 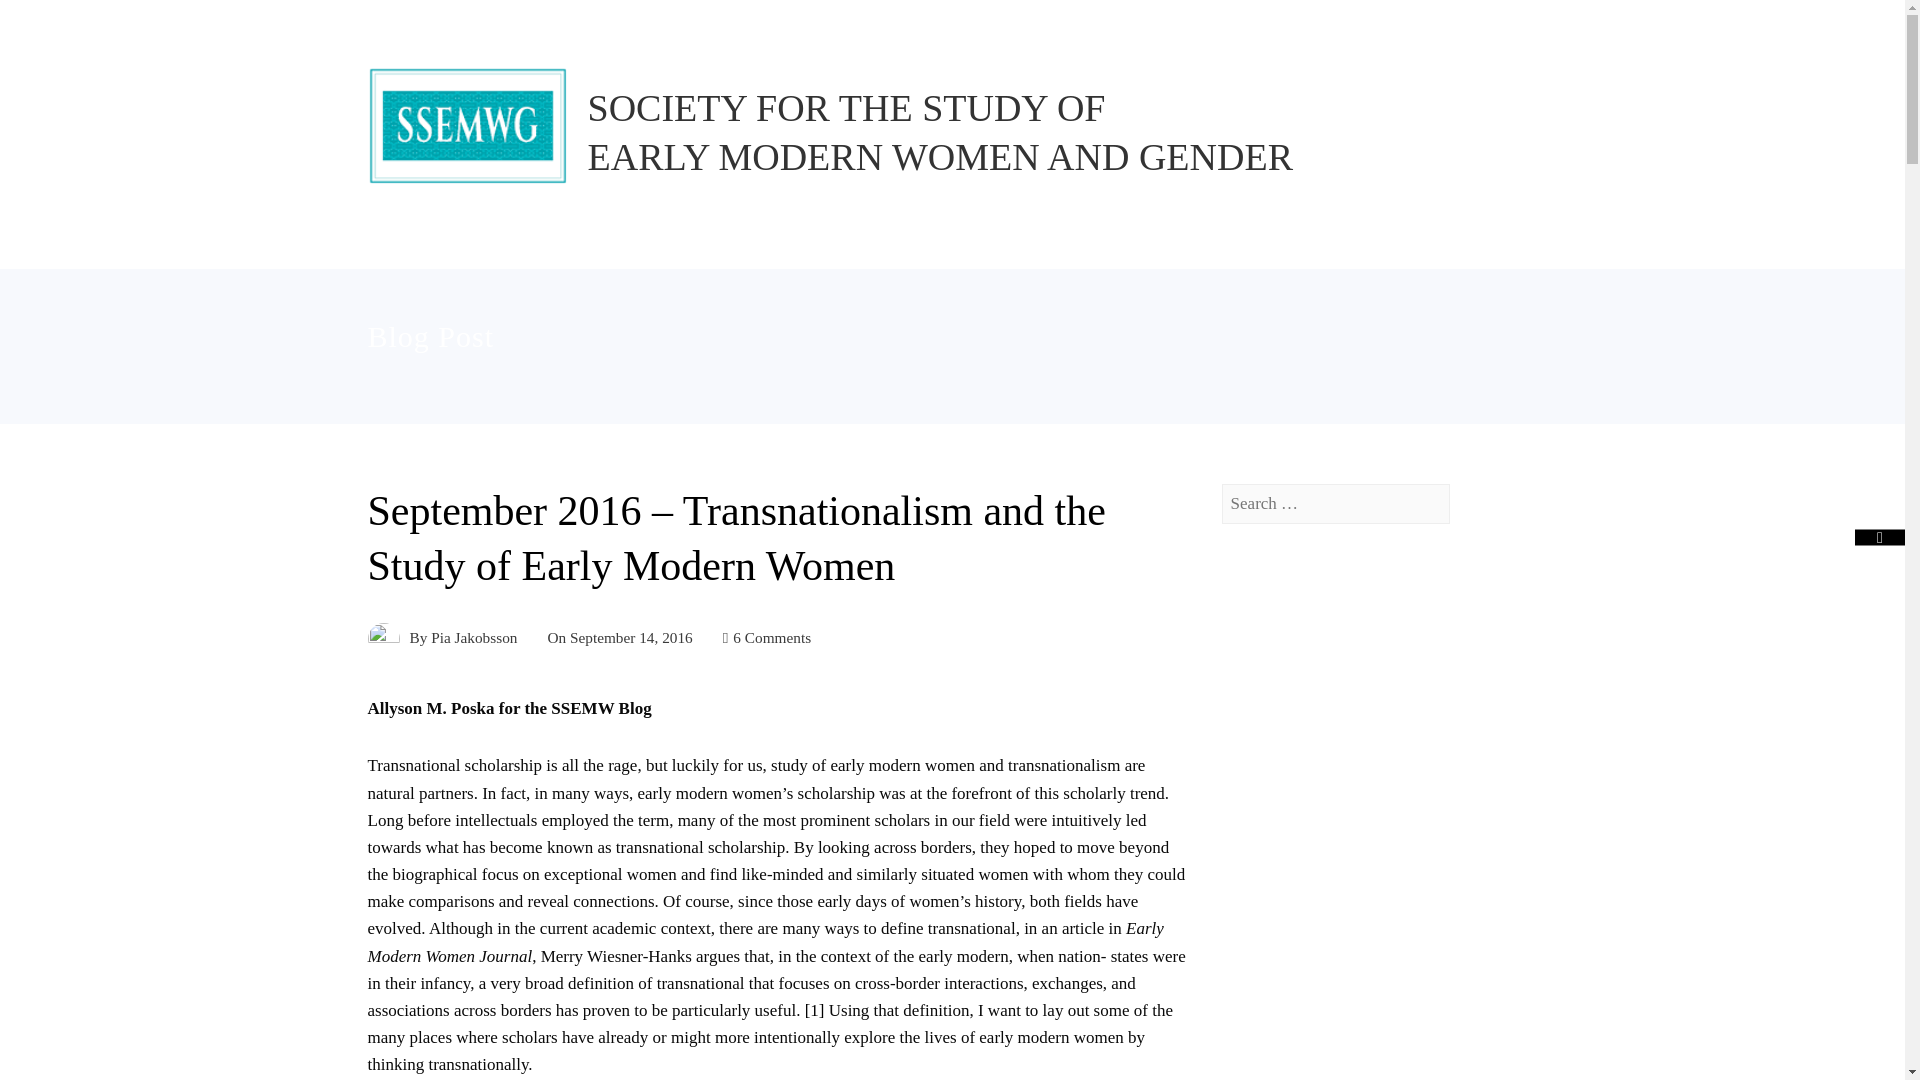 What do you see at coordinates (846, 108) in the screenshot?
I see `SOCIETY FOR THE STUDY OF` at bounding box center [846, 108].